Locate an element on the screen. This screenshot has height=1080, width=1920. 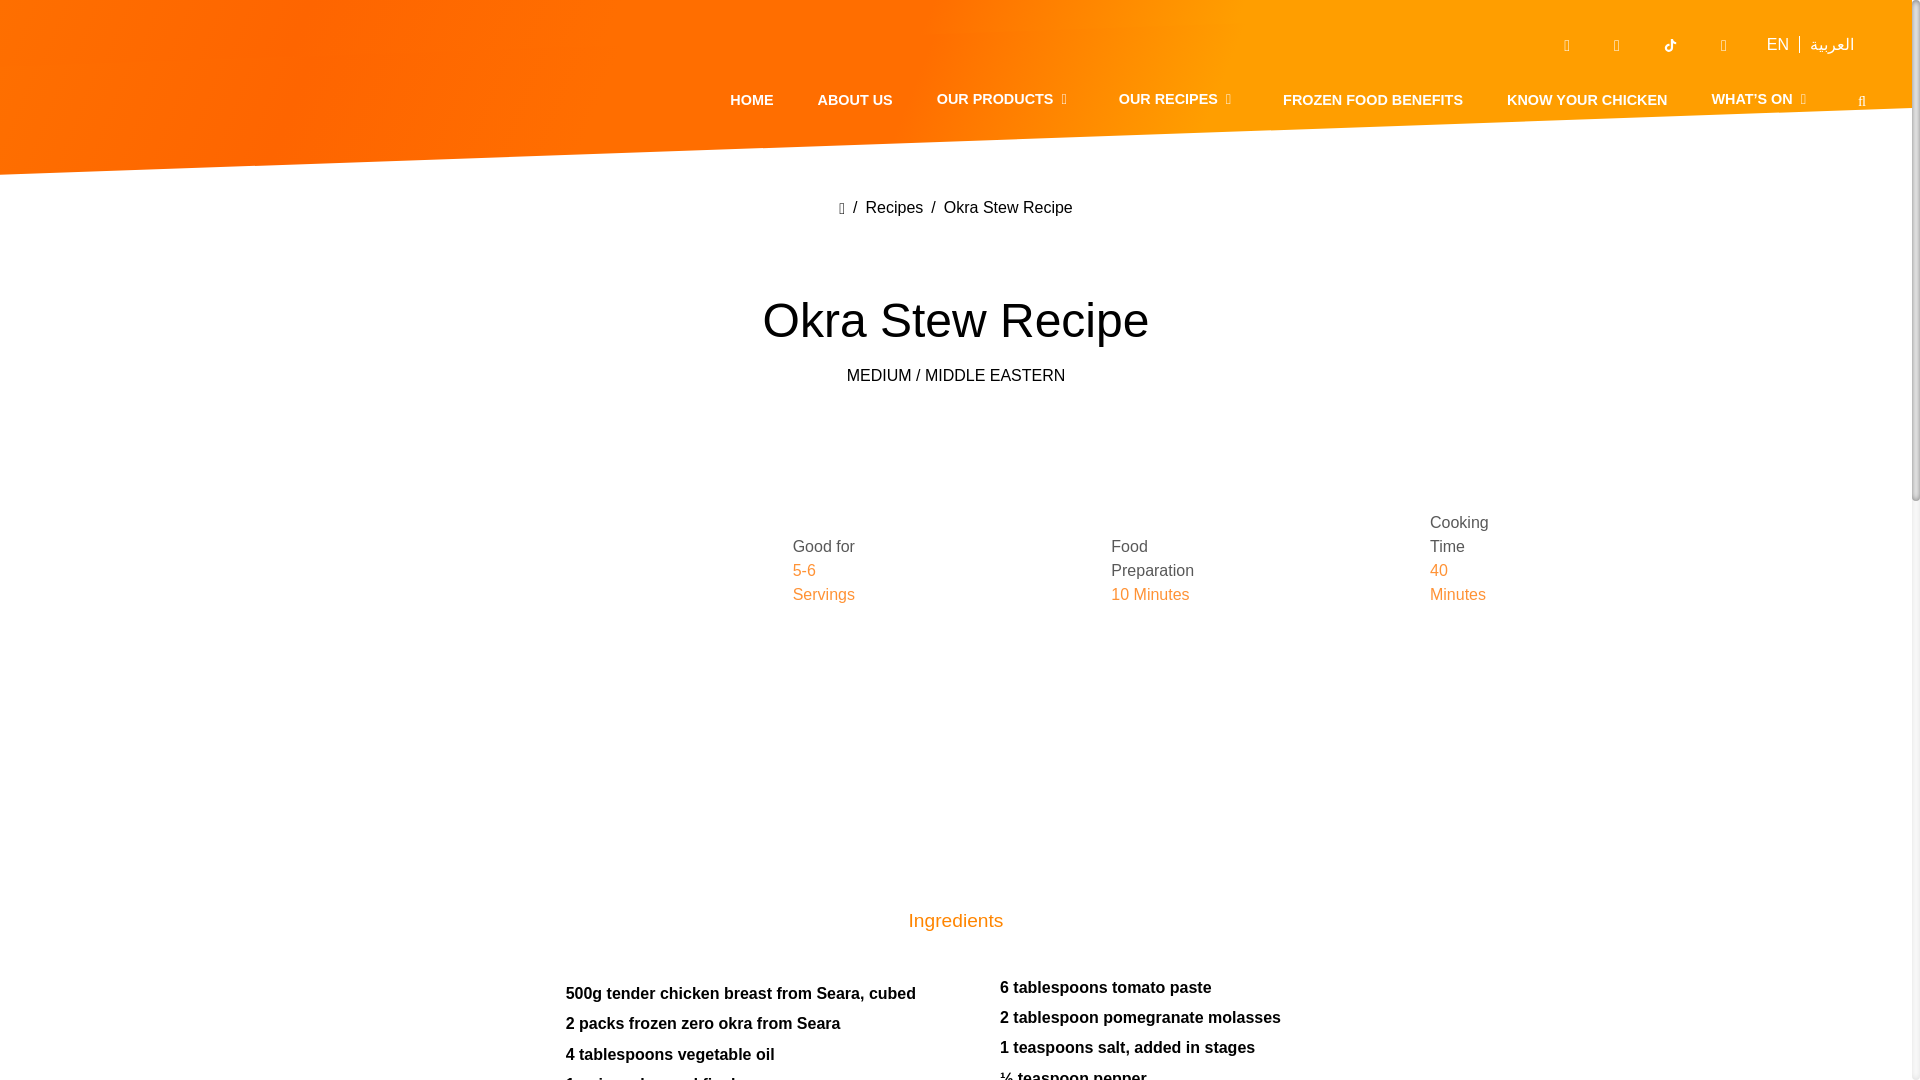
OUR PRODUCTS is located at coordinates (1006, 98).